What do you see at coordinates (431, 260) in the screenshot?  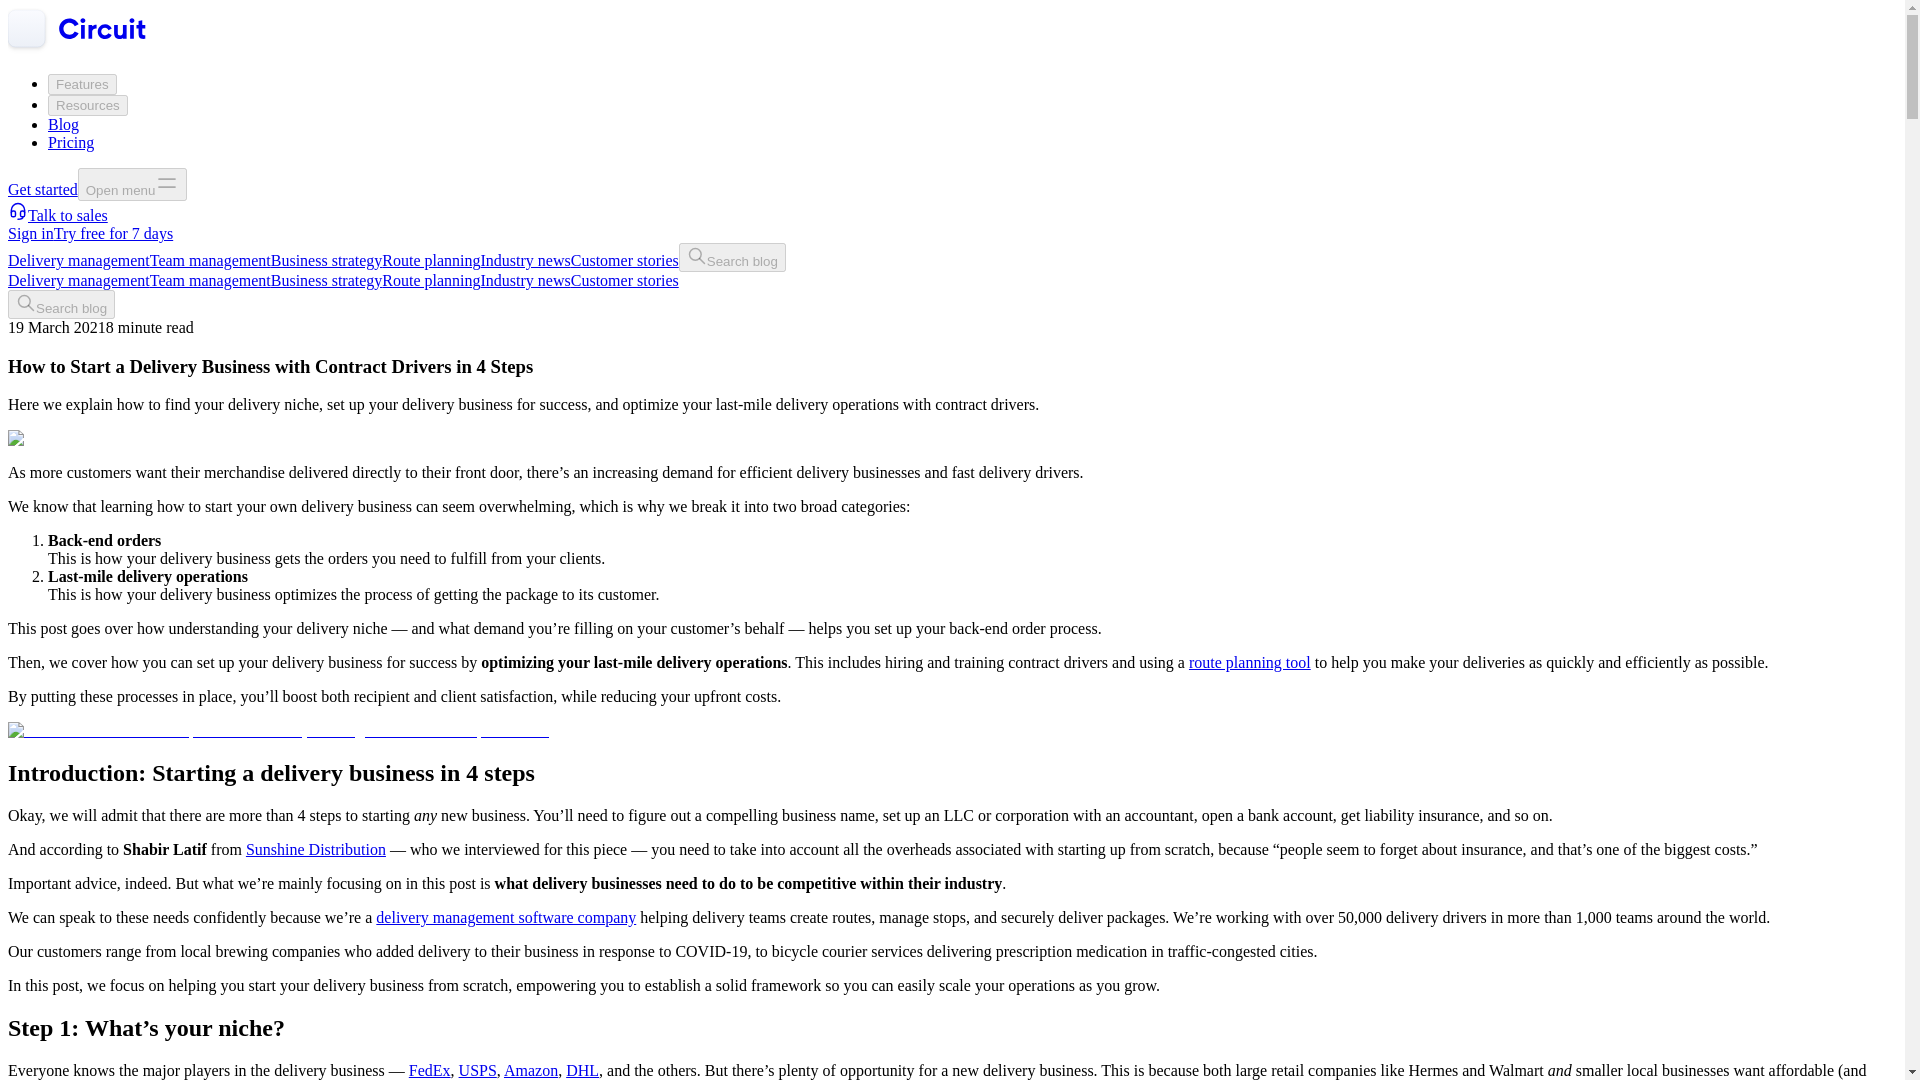 I see `Route planning` at bounding box center [431, 260].